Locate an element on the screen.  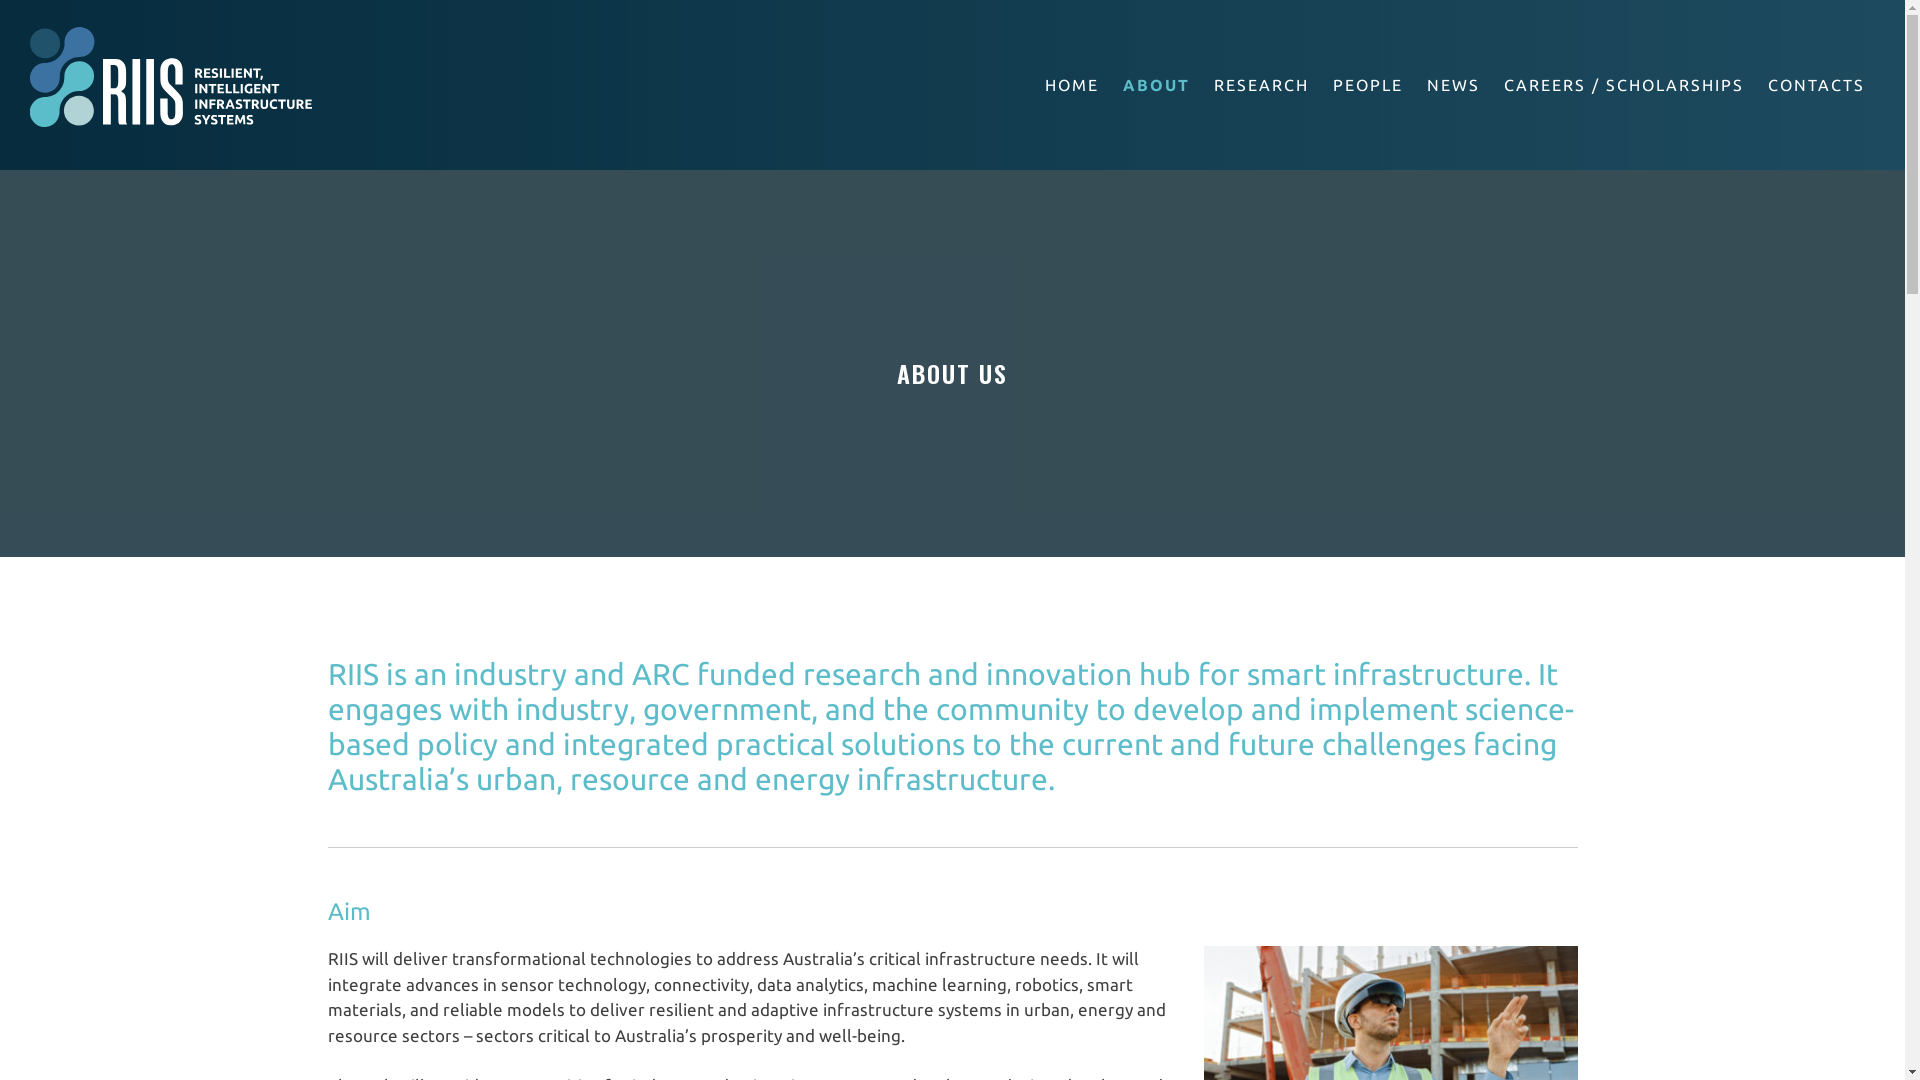
NEWS is located at coordinates (1454, 85).